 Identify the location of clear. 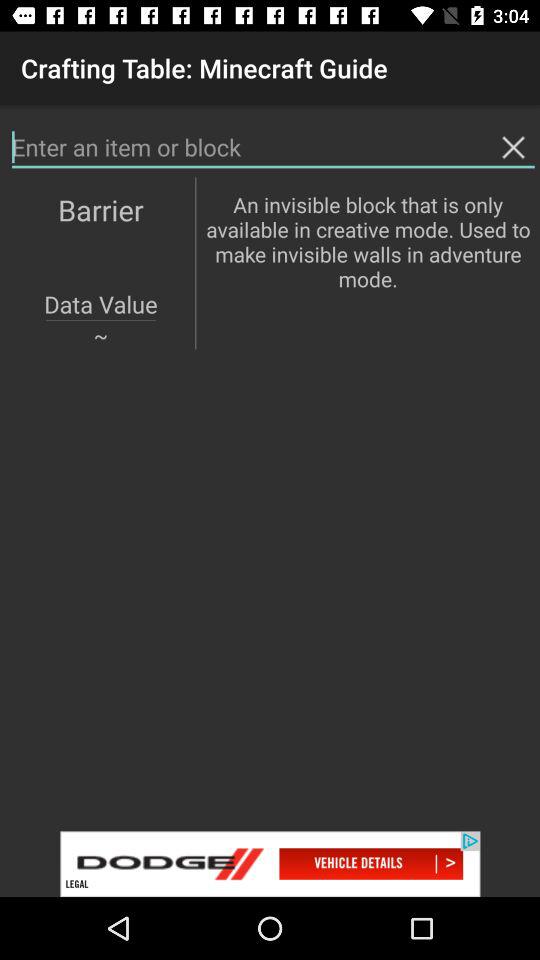
(513, 147).